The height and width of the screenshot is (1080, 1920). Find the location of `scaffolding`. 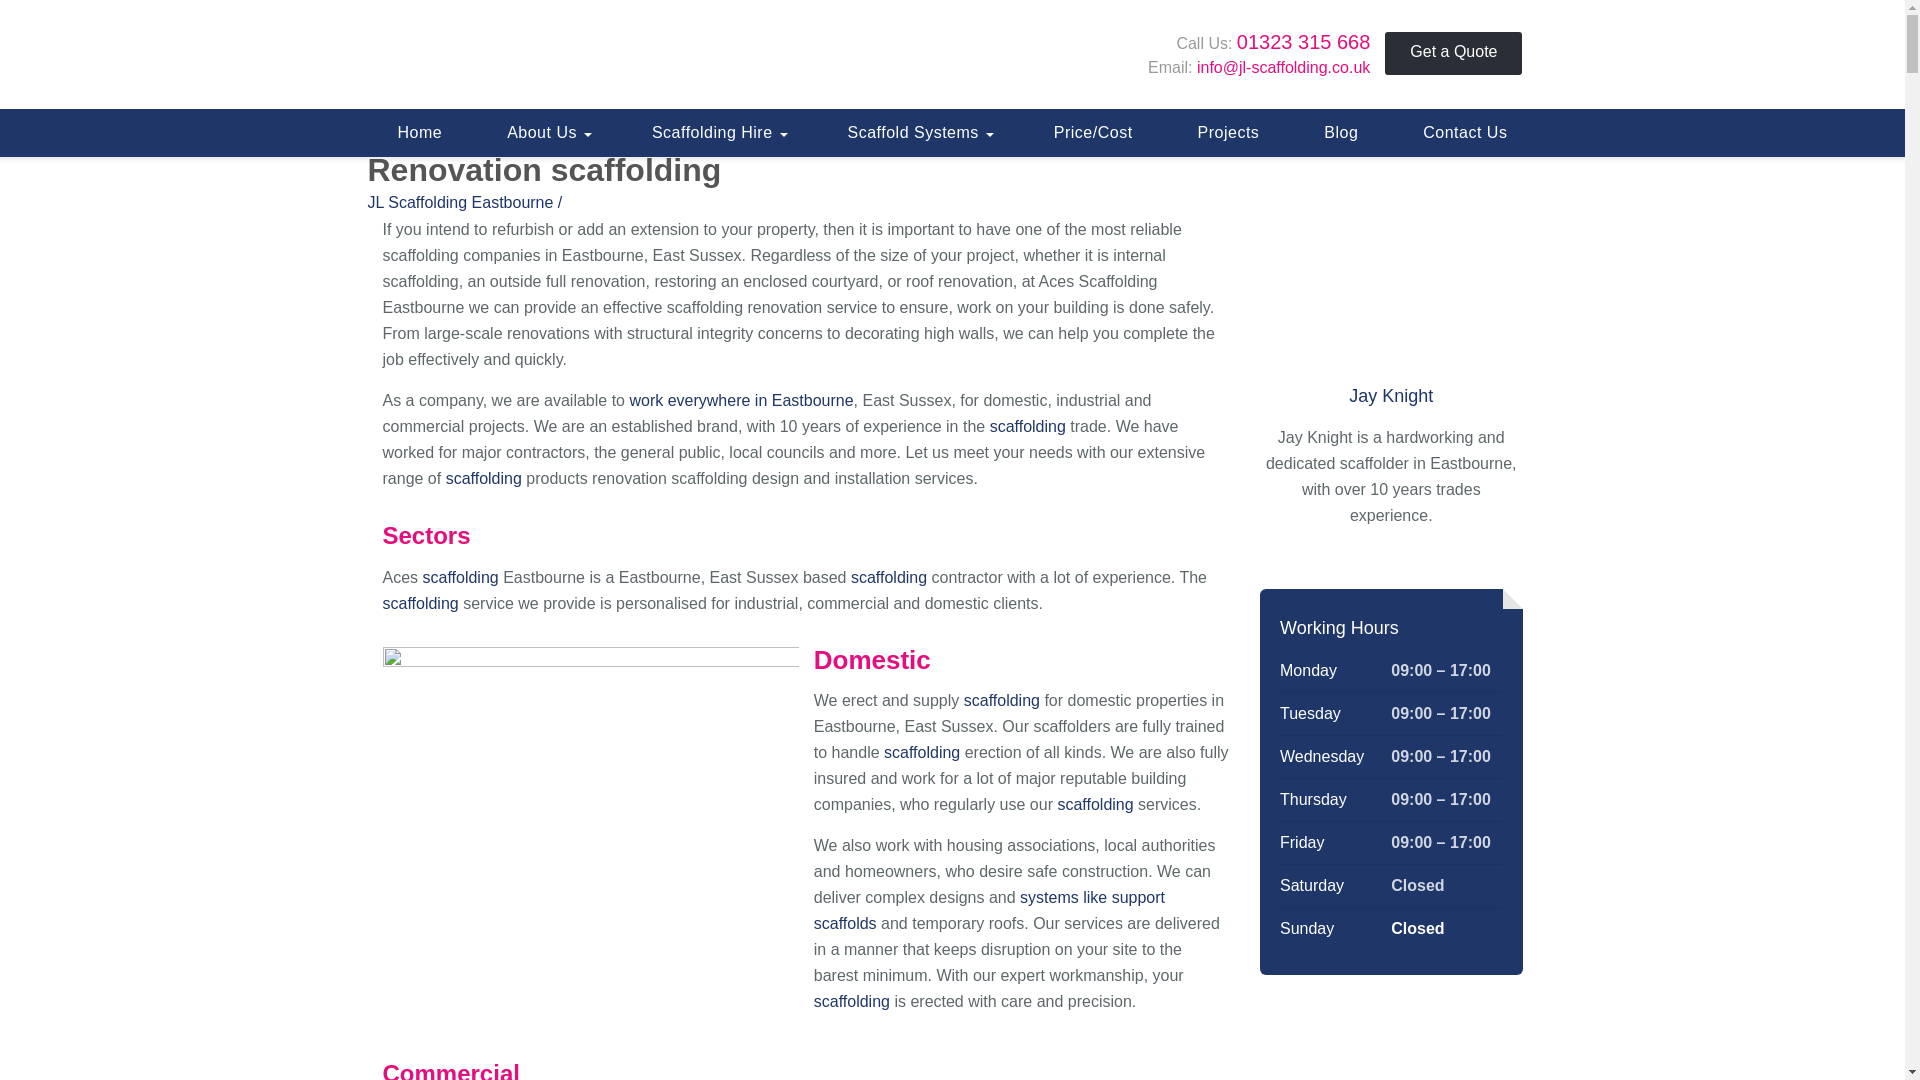

scaffolding is located at coordinates (1094, 804).